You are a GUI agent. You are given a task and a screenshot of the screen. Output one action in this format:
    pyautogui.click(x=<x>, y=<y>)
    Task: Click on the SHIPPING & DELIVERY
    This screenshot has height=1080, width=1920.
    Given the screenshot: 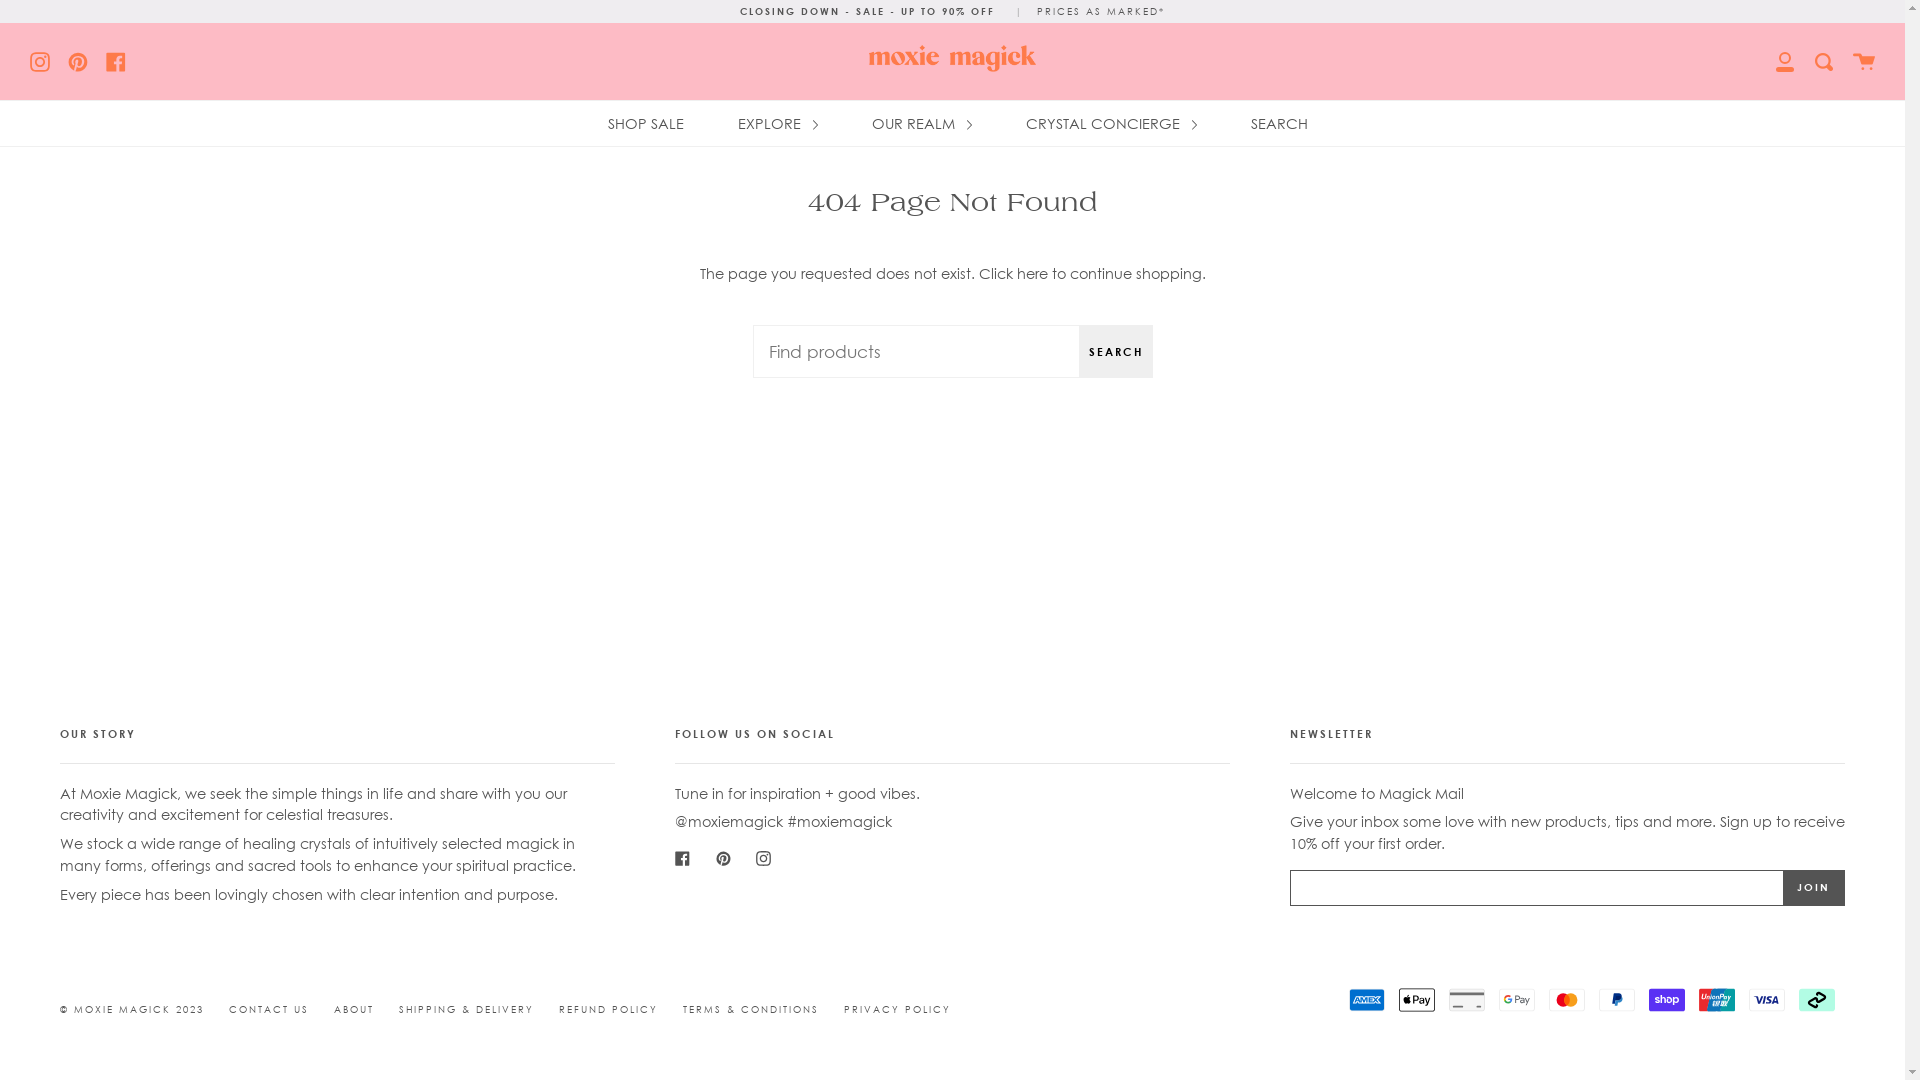 What is the action you would take?
    pyautogui.click(x=466, y=1010)
    